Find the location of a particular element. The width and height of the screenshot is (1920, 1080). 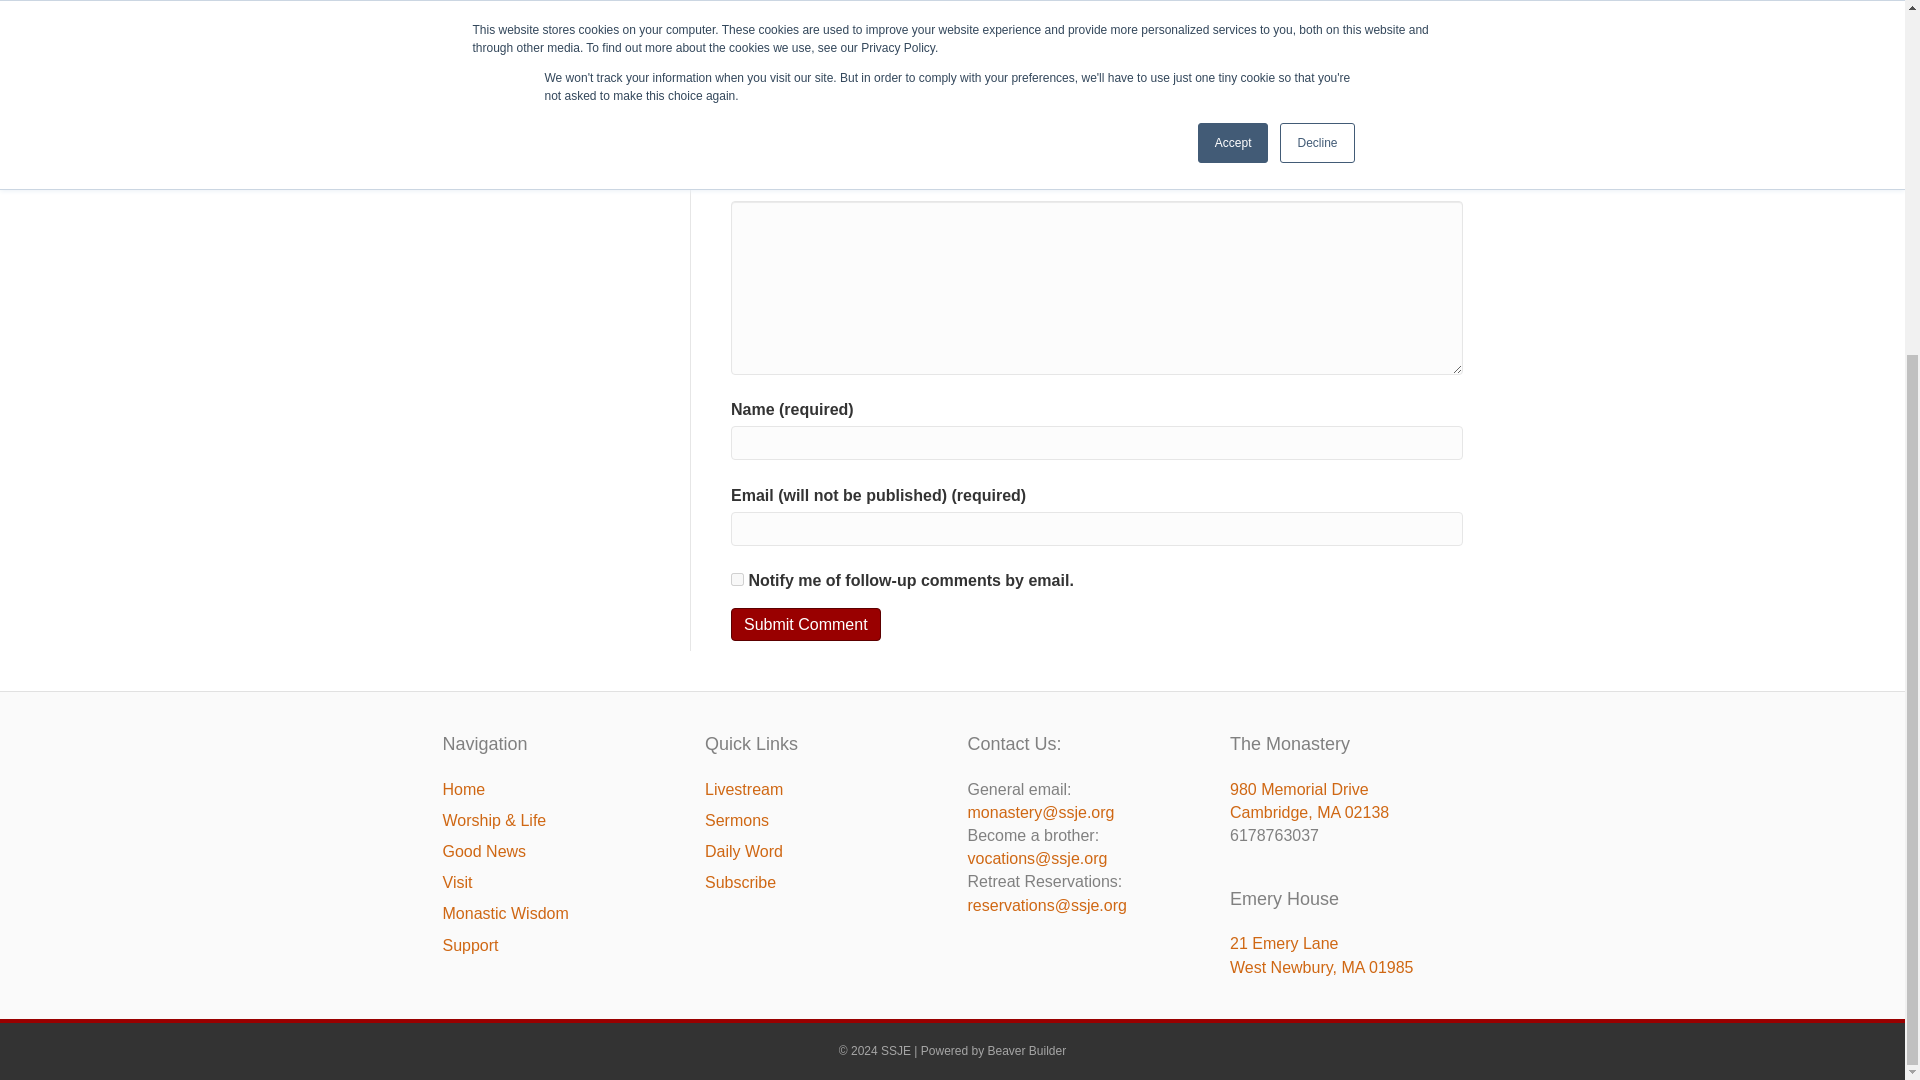

WordPress Page Builder Plugin is located at coordinates (1028, 1051).